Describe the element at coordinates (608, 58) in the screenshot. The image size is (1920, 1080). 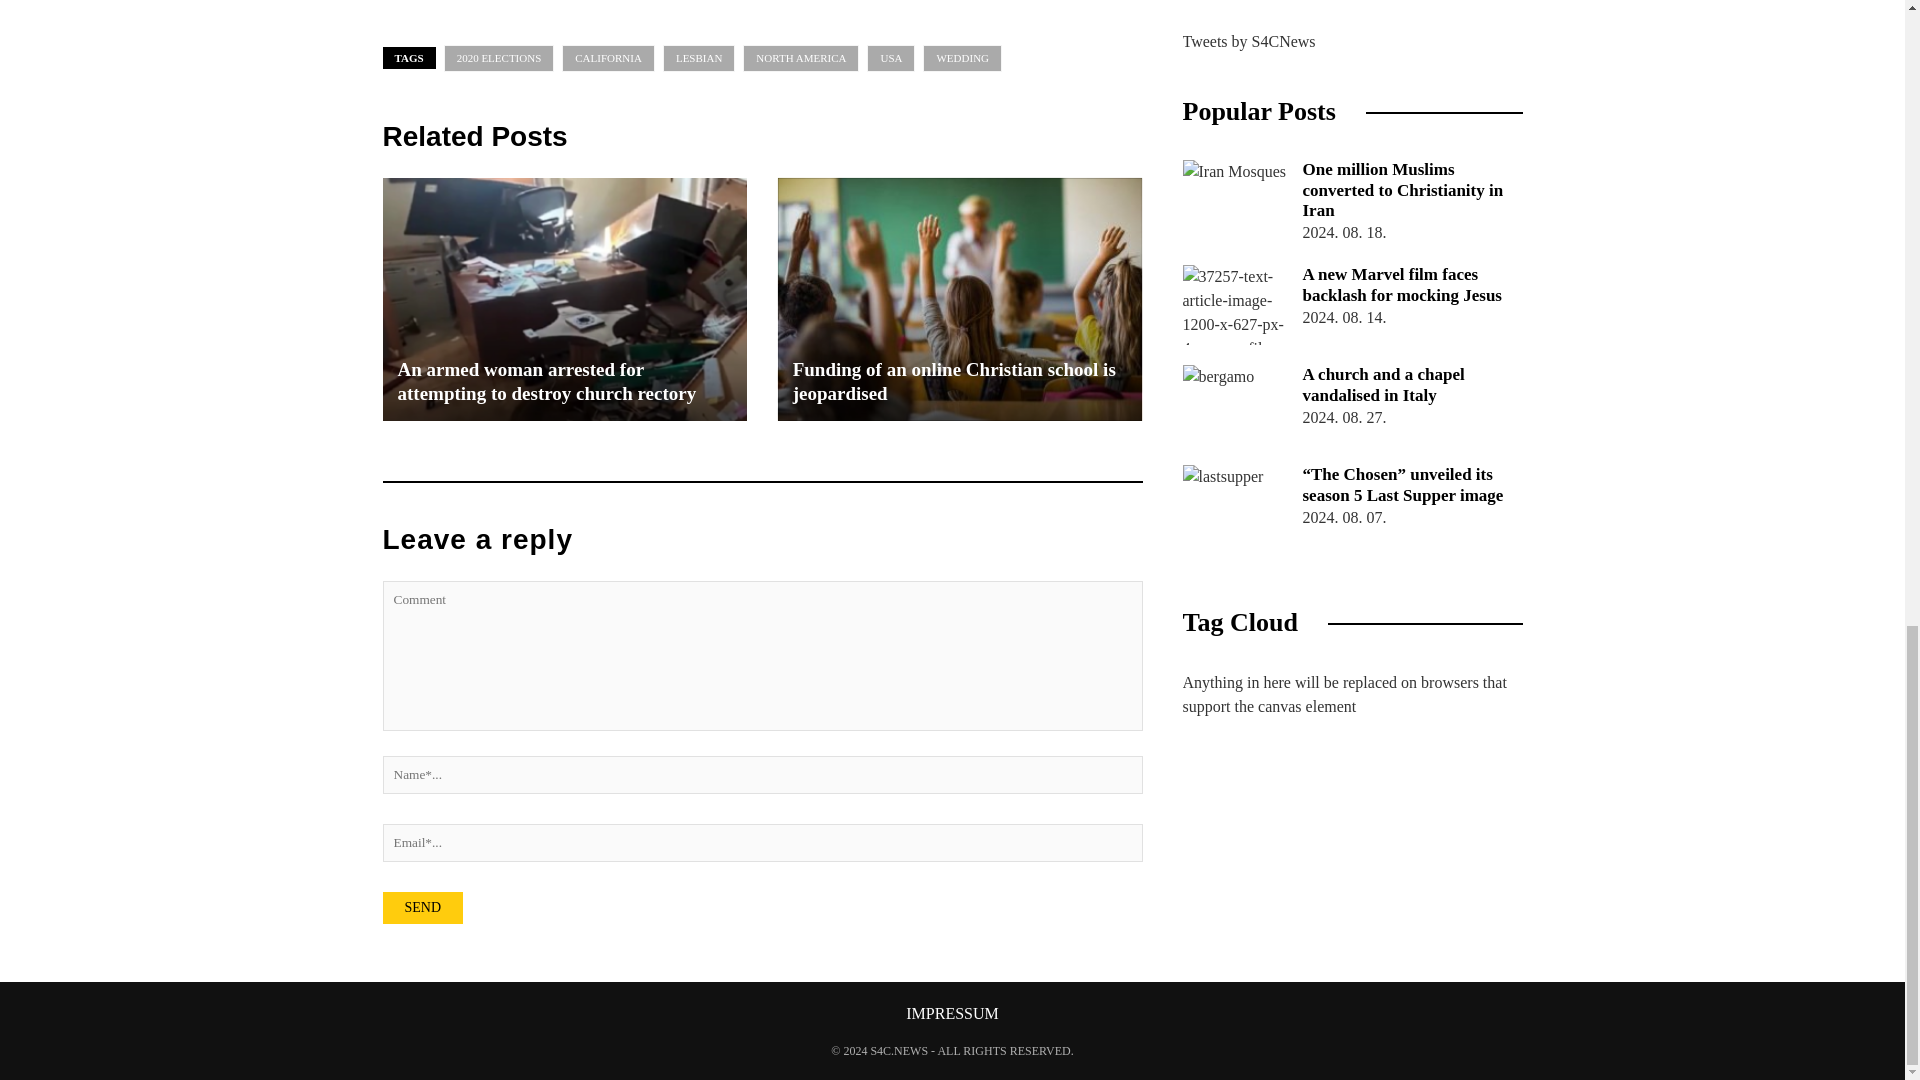
I see `View all posts tagged california` at that location.